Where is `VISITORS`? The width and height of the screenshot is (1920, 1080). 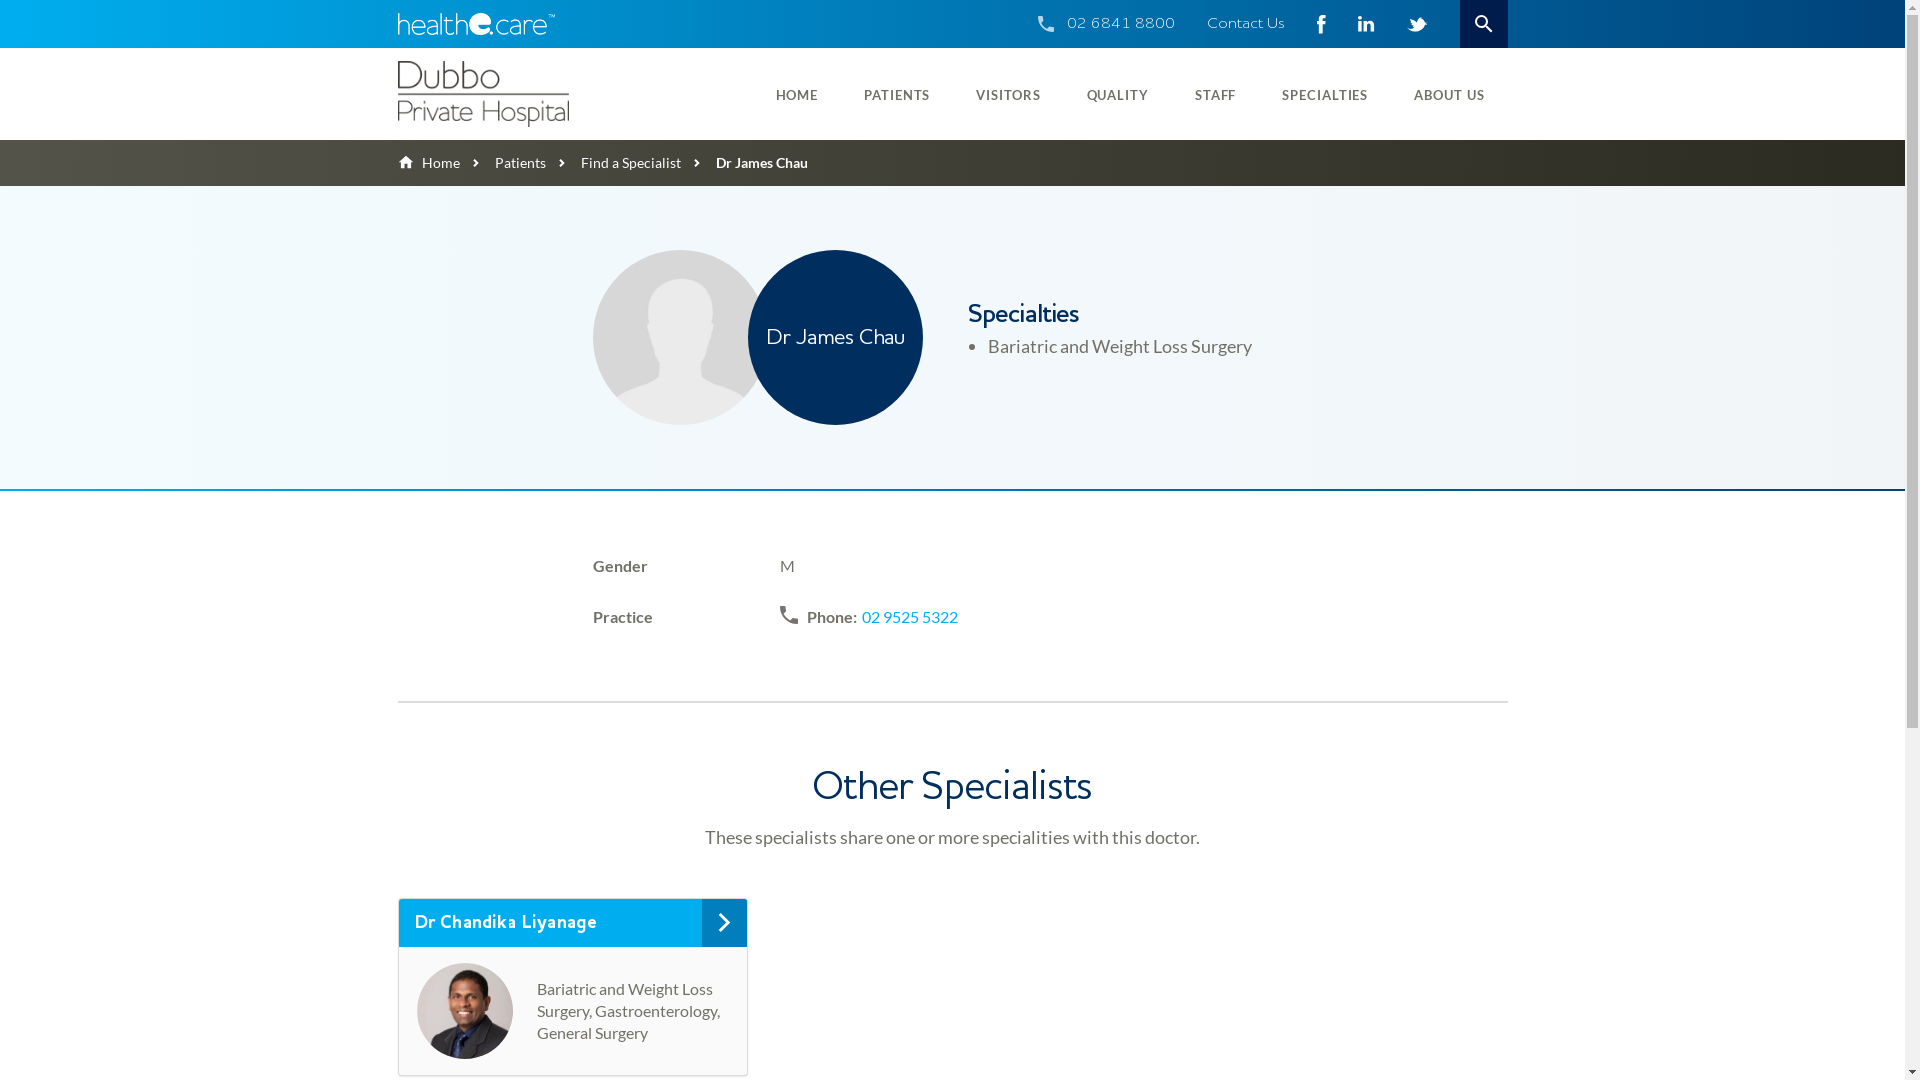 VISITORS is located at coordinates (1008, 94).